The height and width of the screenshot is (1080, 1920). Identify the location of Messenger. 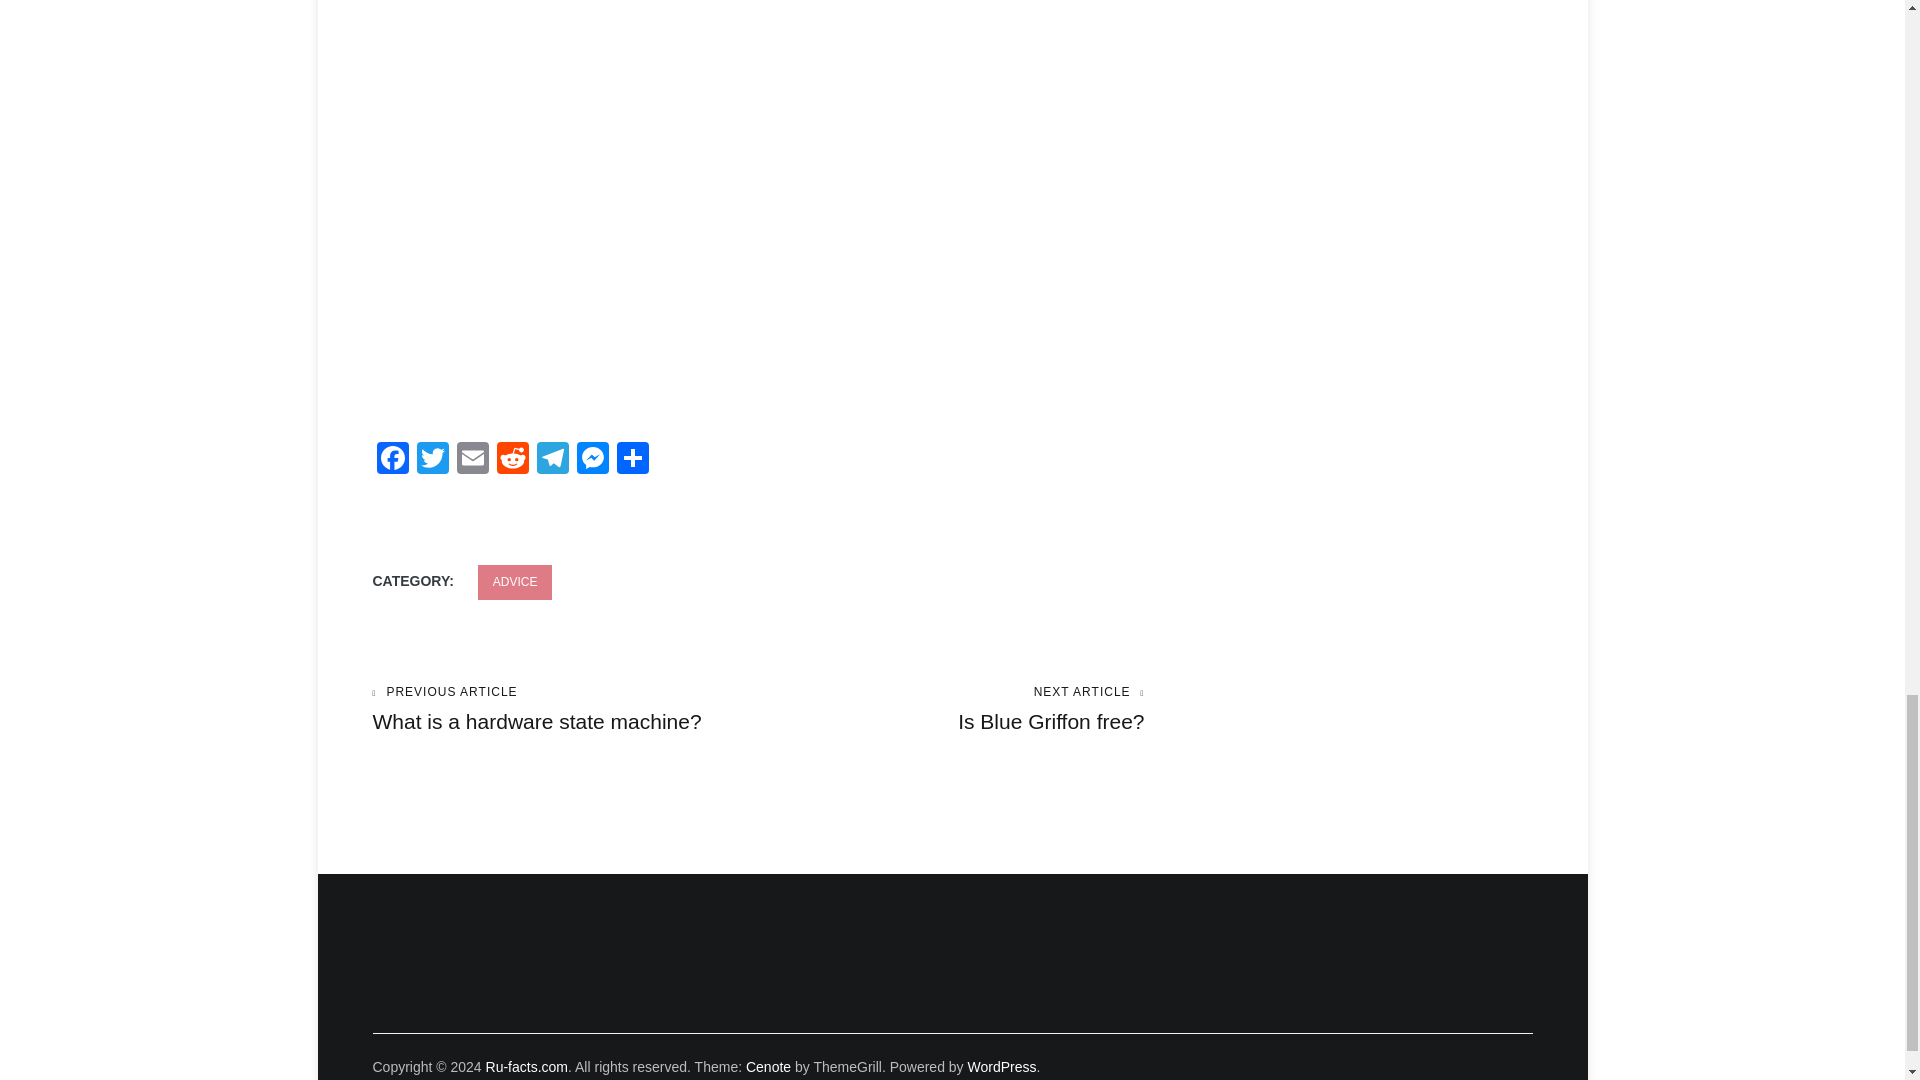
(515, 582).